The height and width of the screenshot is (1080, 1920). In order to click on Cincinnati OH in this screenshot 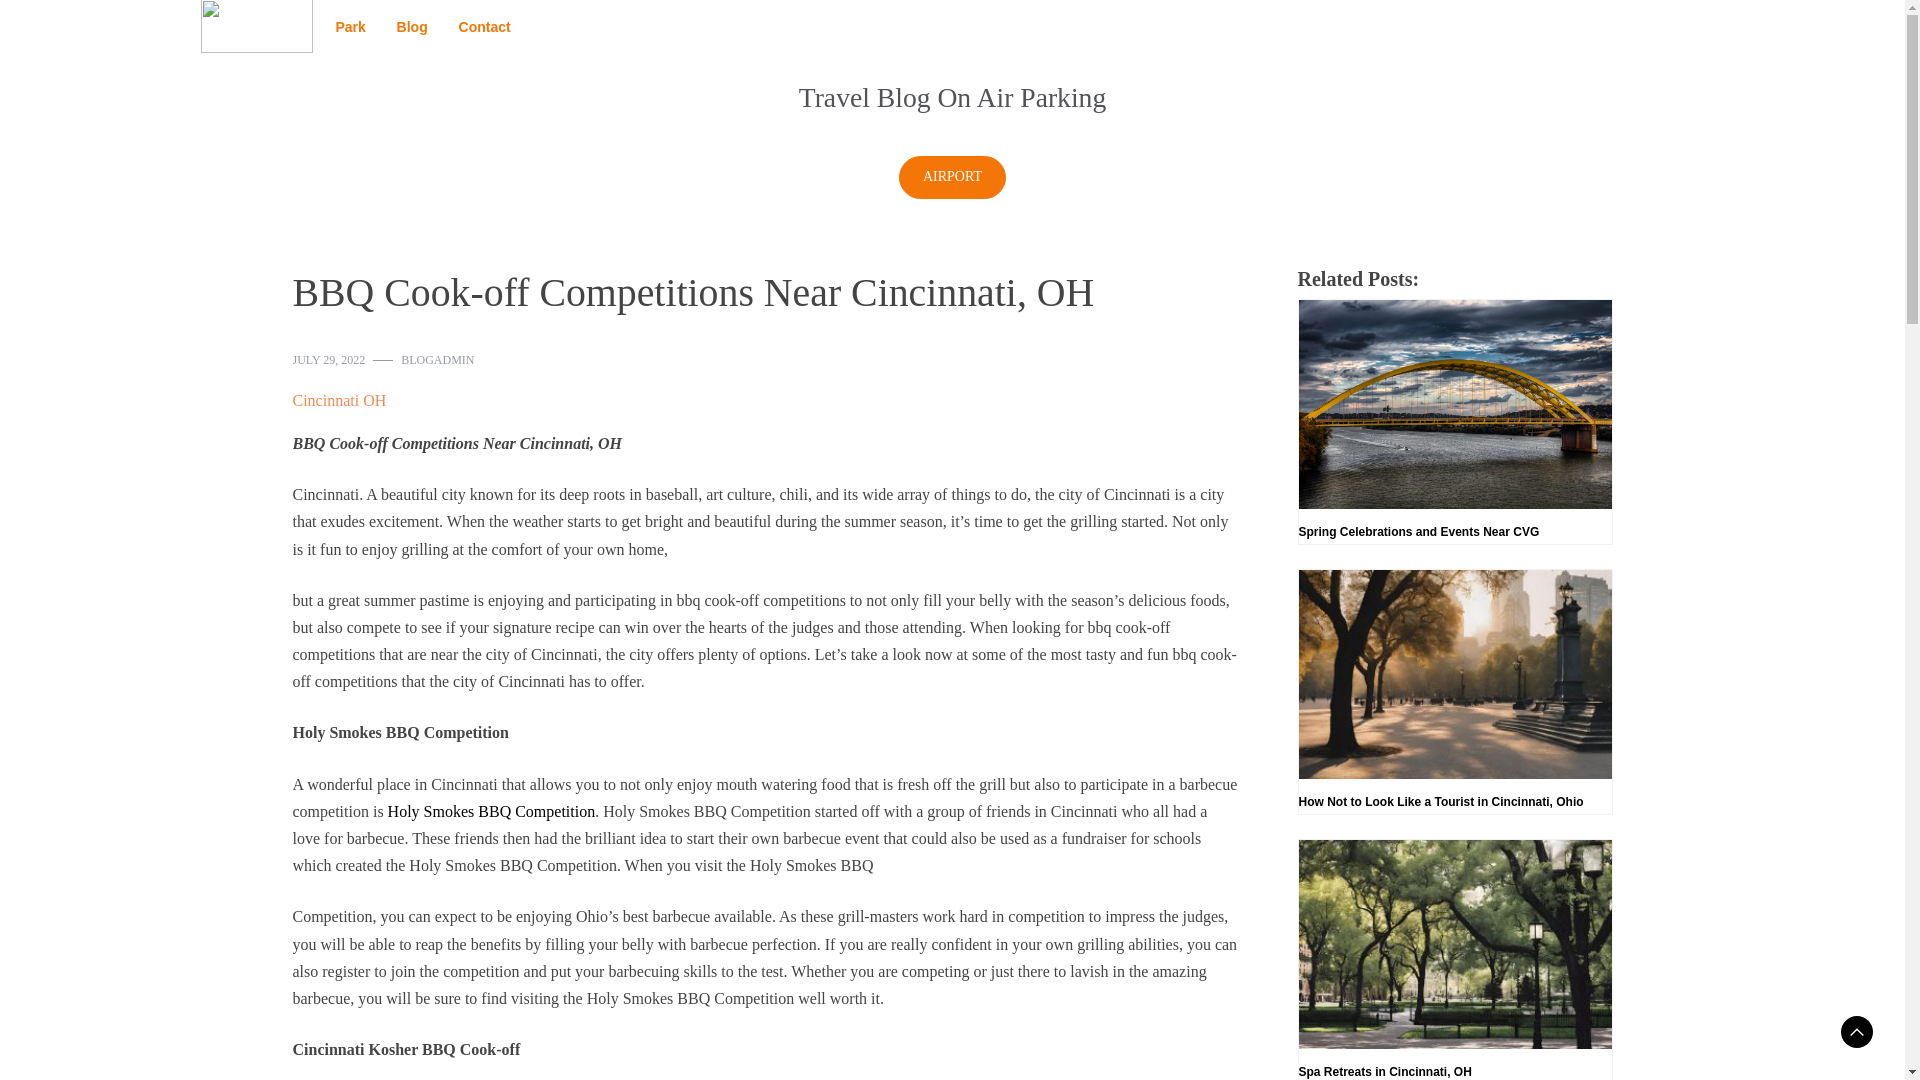, I will do `click(338, 400)`.